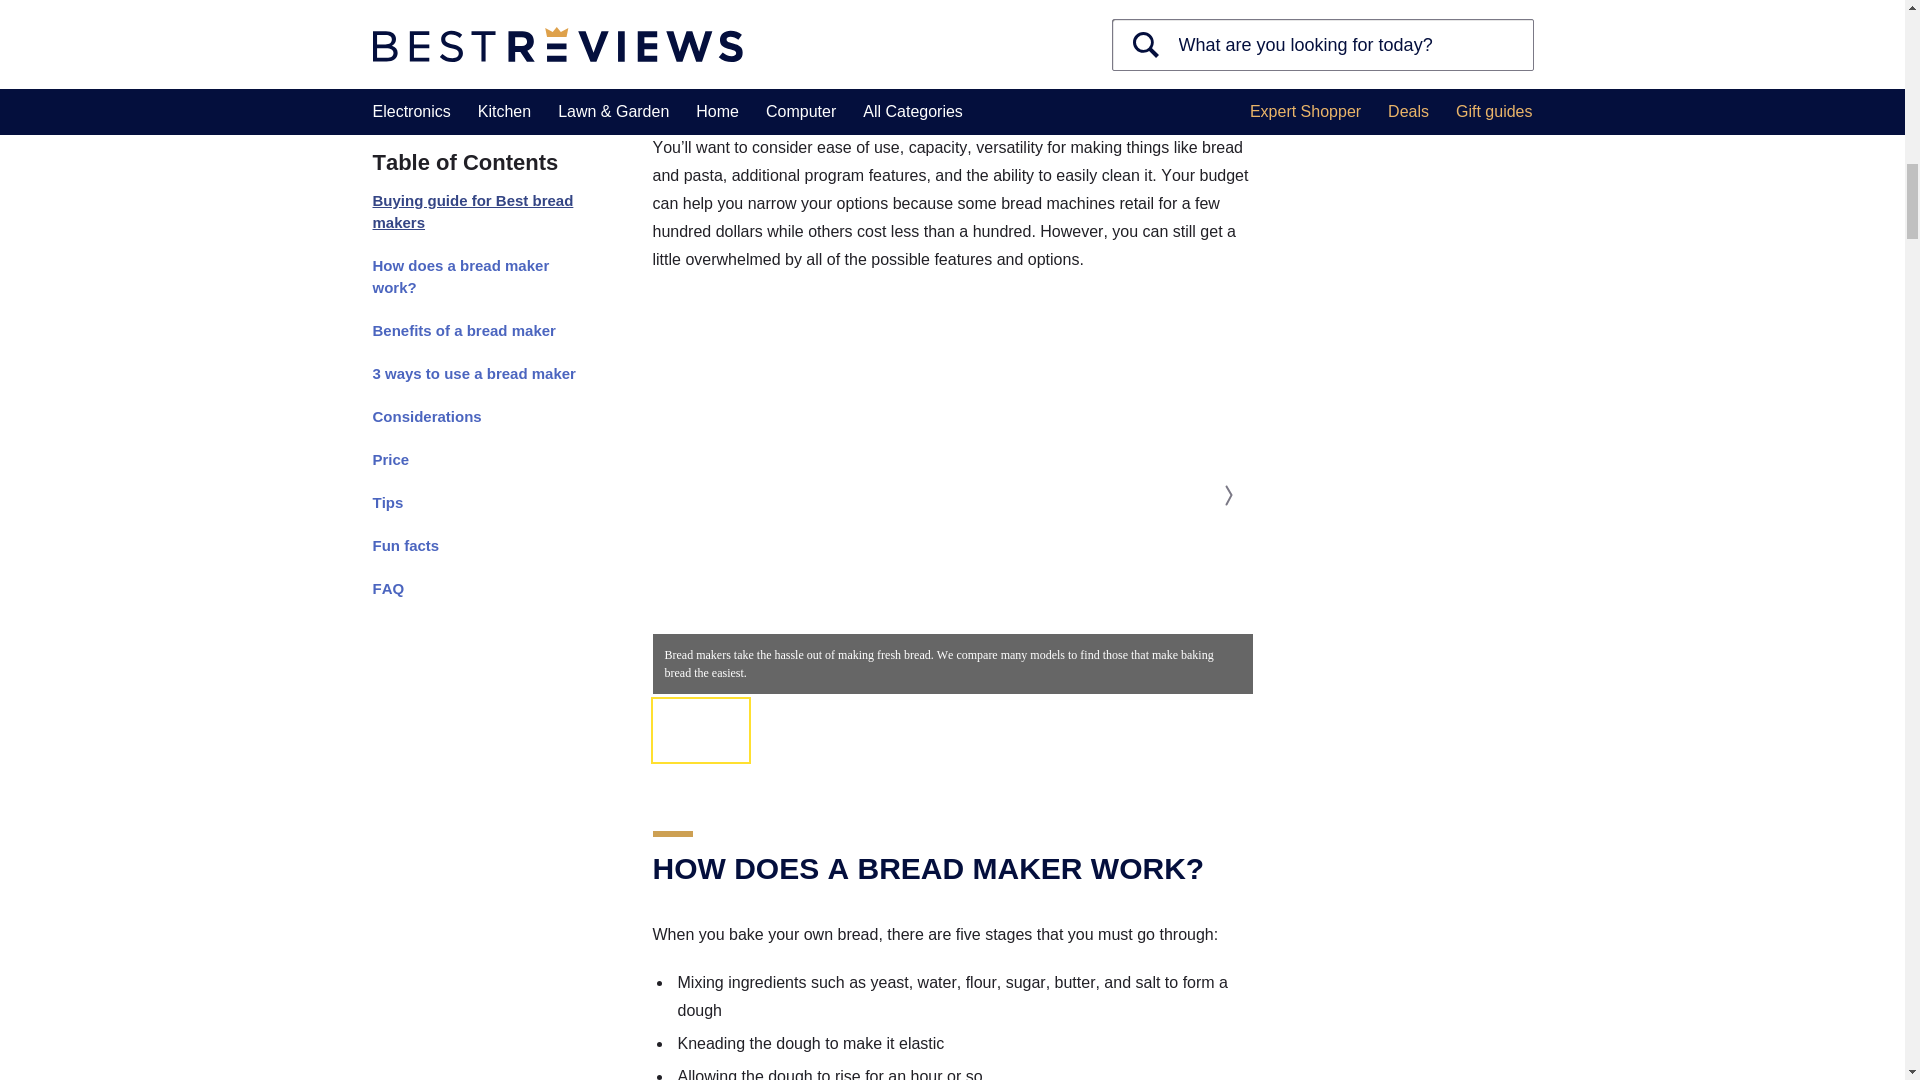 The image size is (1920, 1080). Describe the element at coordinates (476, 126) in the screenshot. I see `Price` at that location.